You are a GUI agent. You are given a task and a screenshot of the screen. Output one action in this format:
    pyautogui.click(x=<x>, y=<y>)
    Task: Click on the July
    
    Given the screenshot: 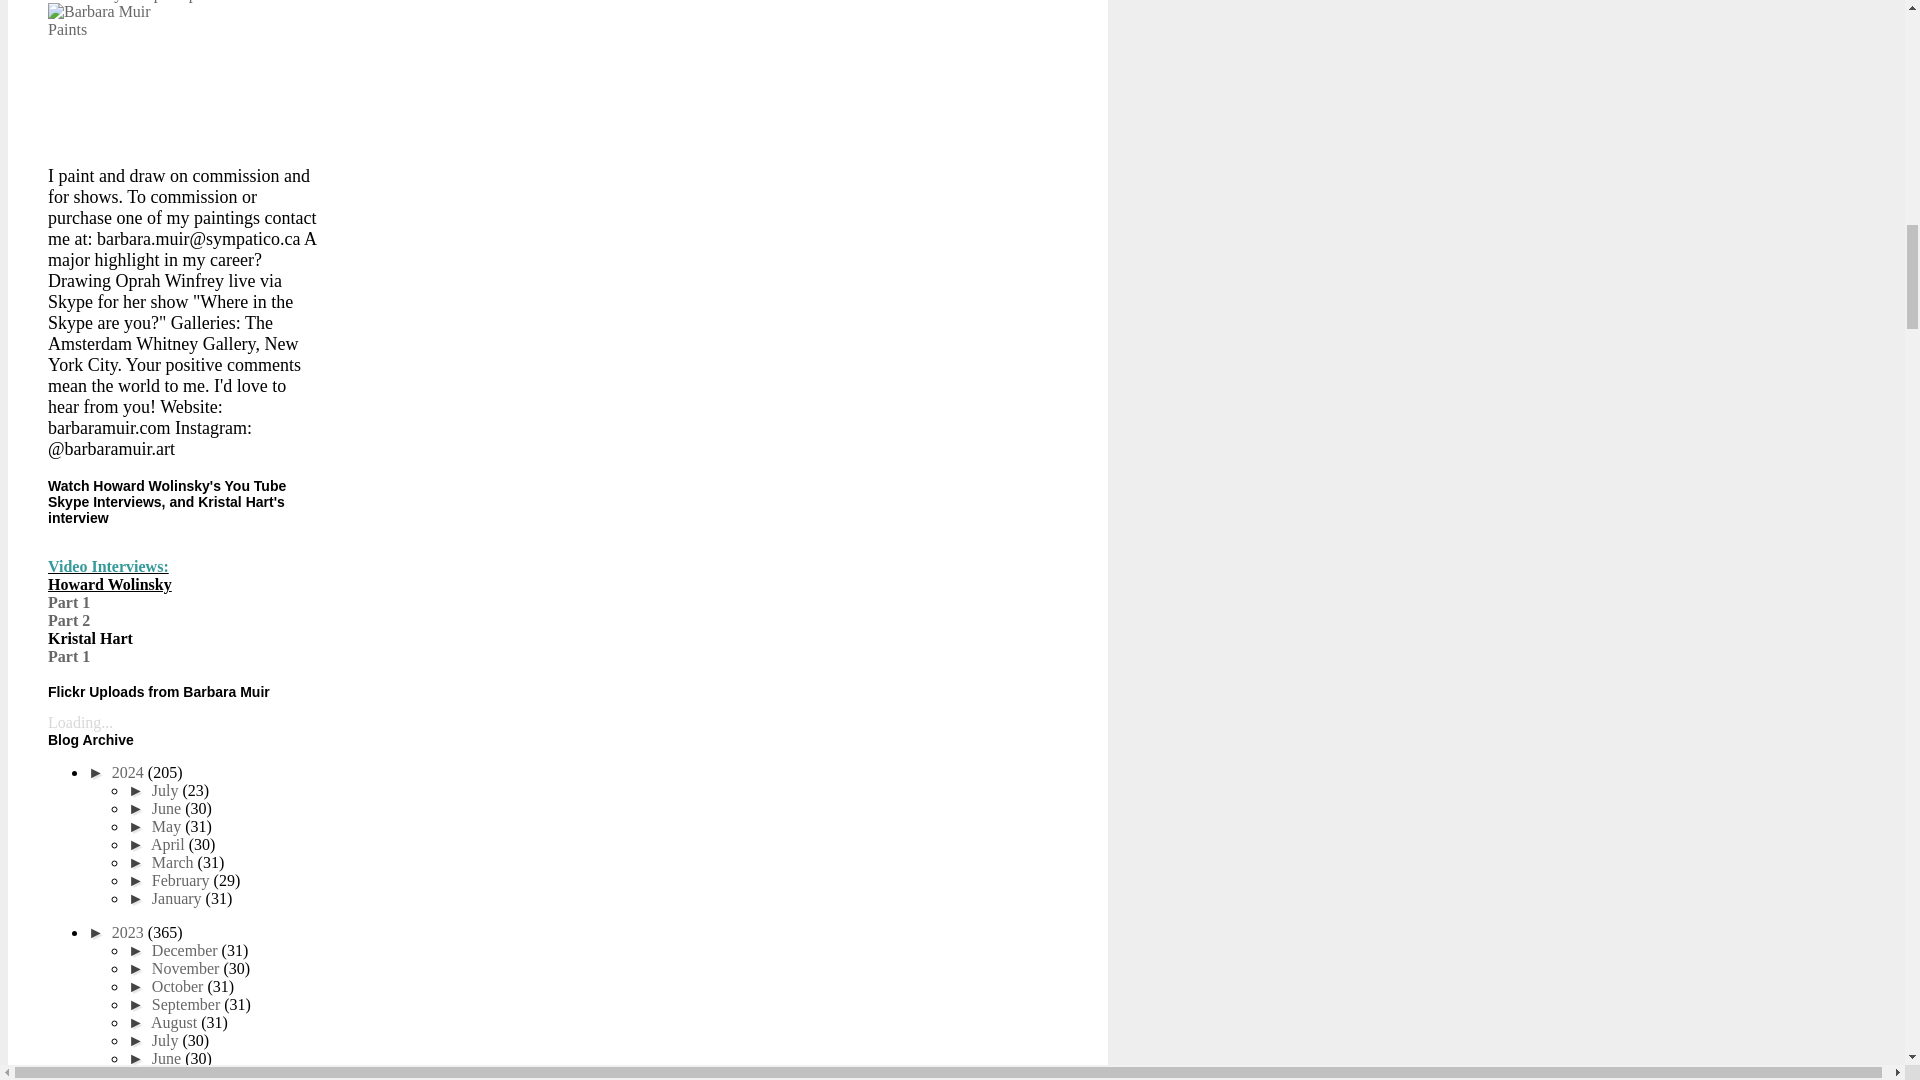 What is the action you would take?
    pyautogui.click(x=166, y=790)
    